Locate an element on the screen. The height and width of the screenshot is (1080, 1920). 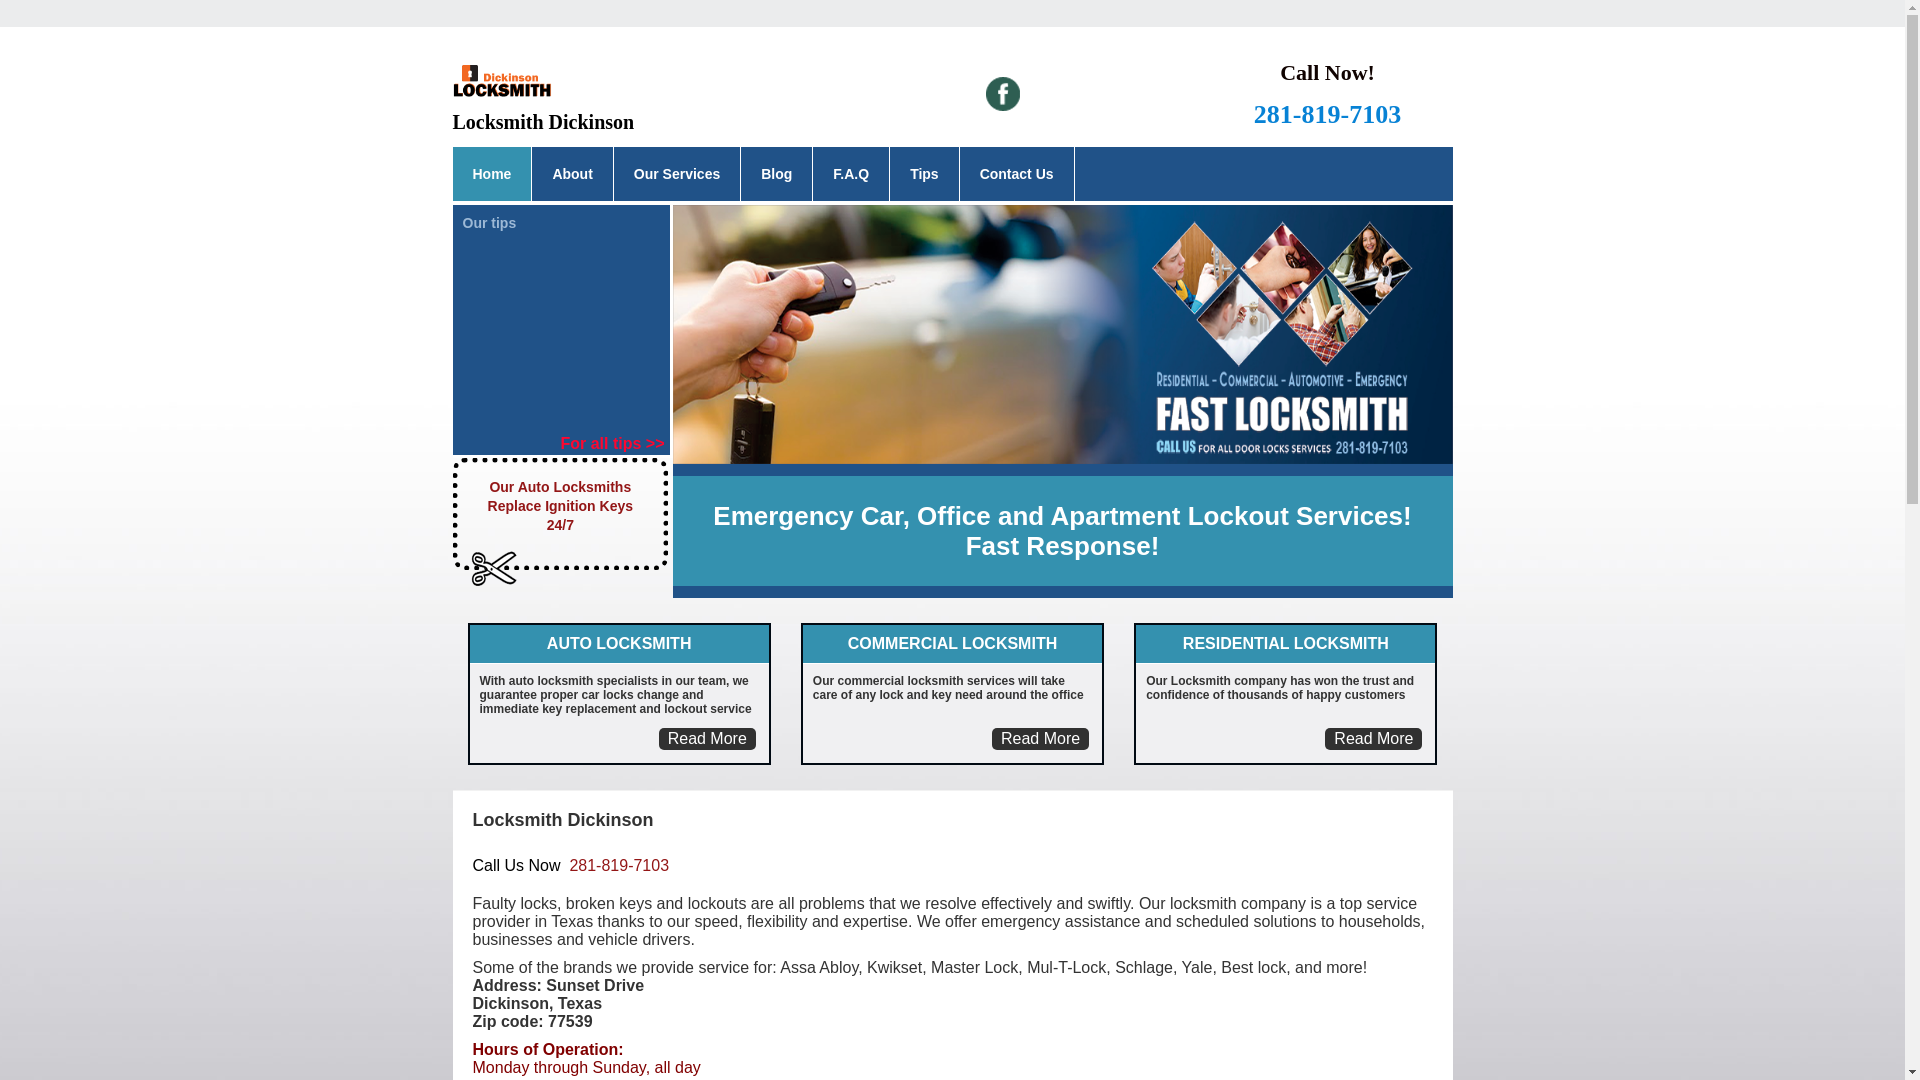
Contact Us is located at coordinates (1017, 174).